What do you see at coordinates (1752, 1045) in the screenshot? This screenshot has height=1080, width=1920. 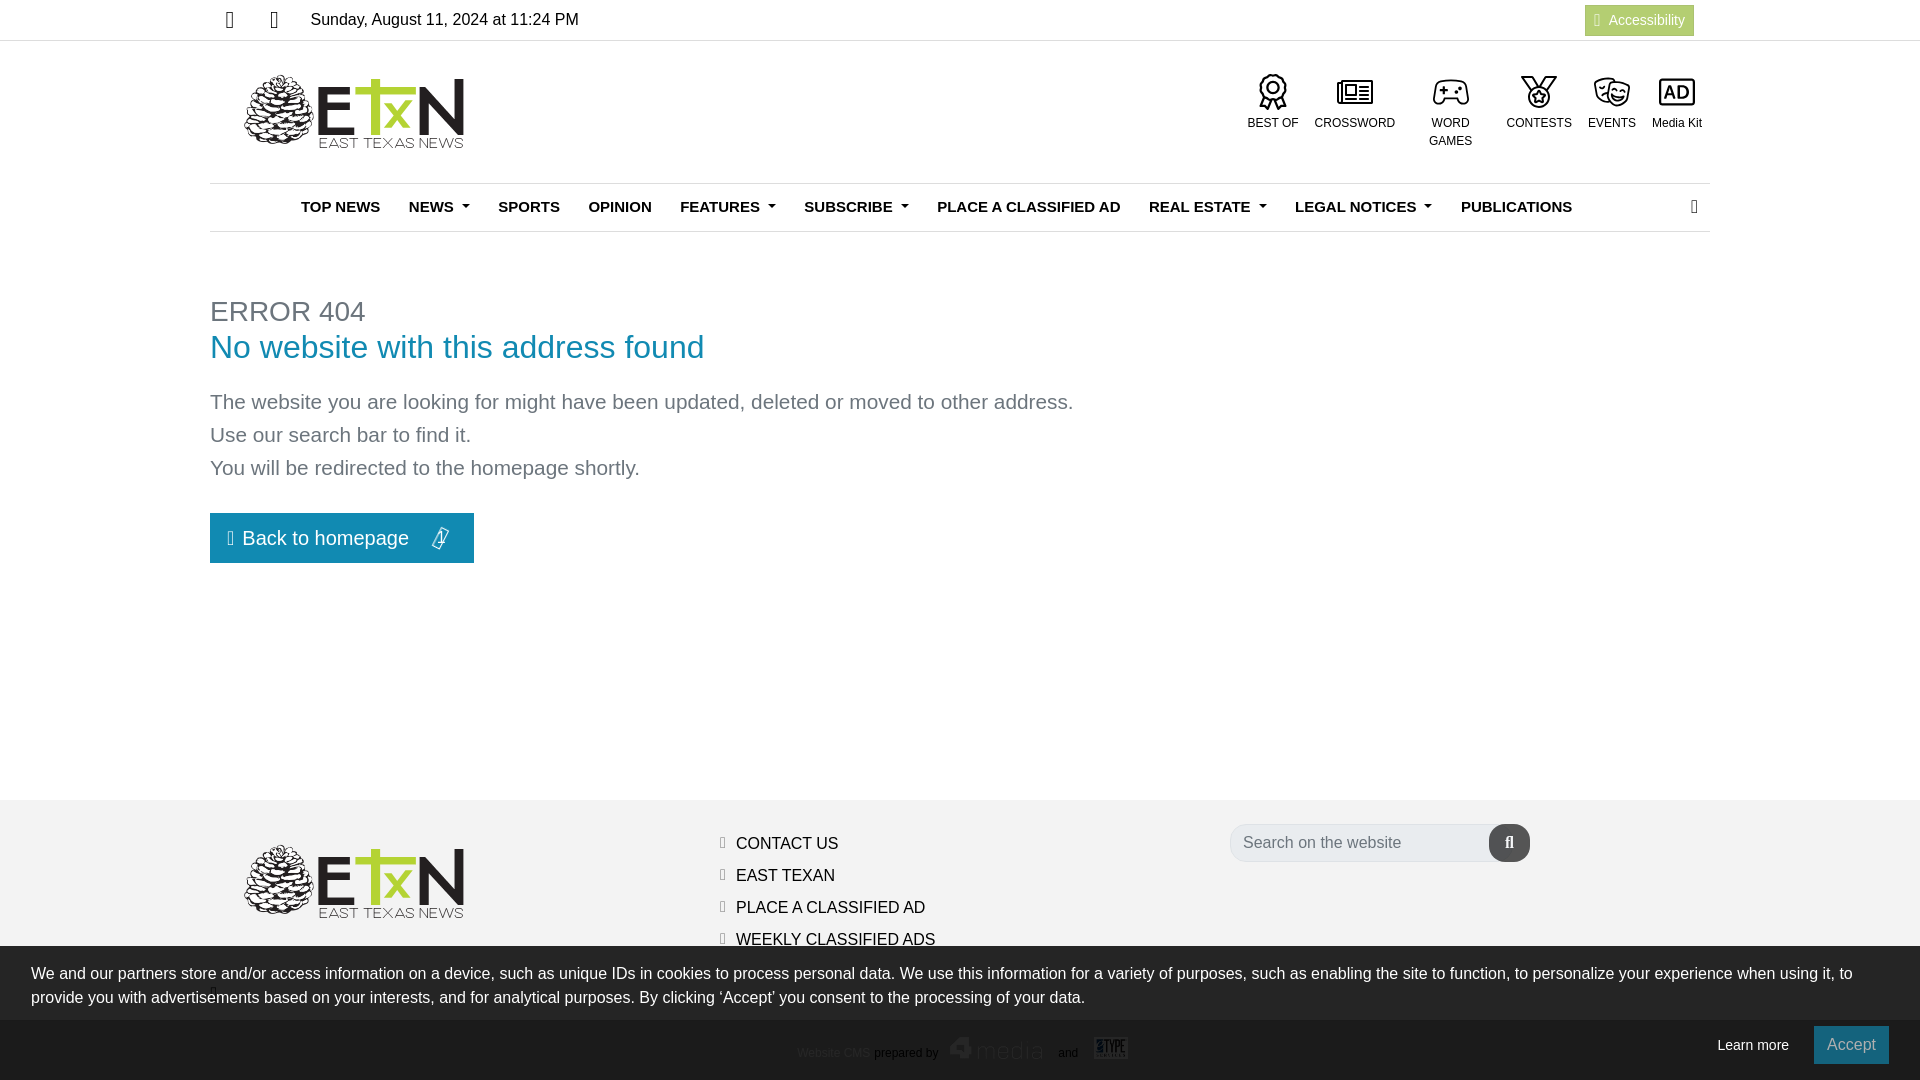 I see `Learn more` at bounding box center [1752, 1045].